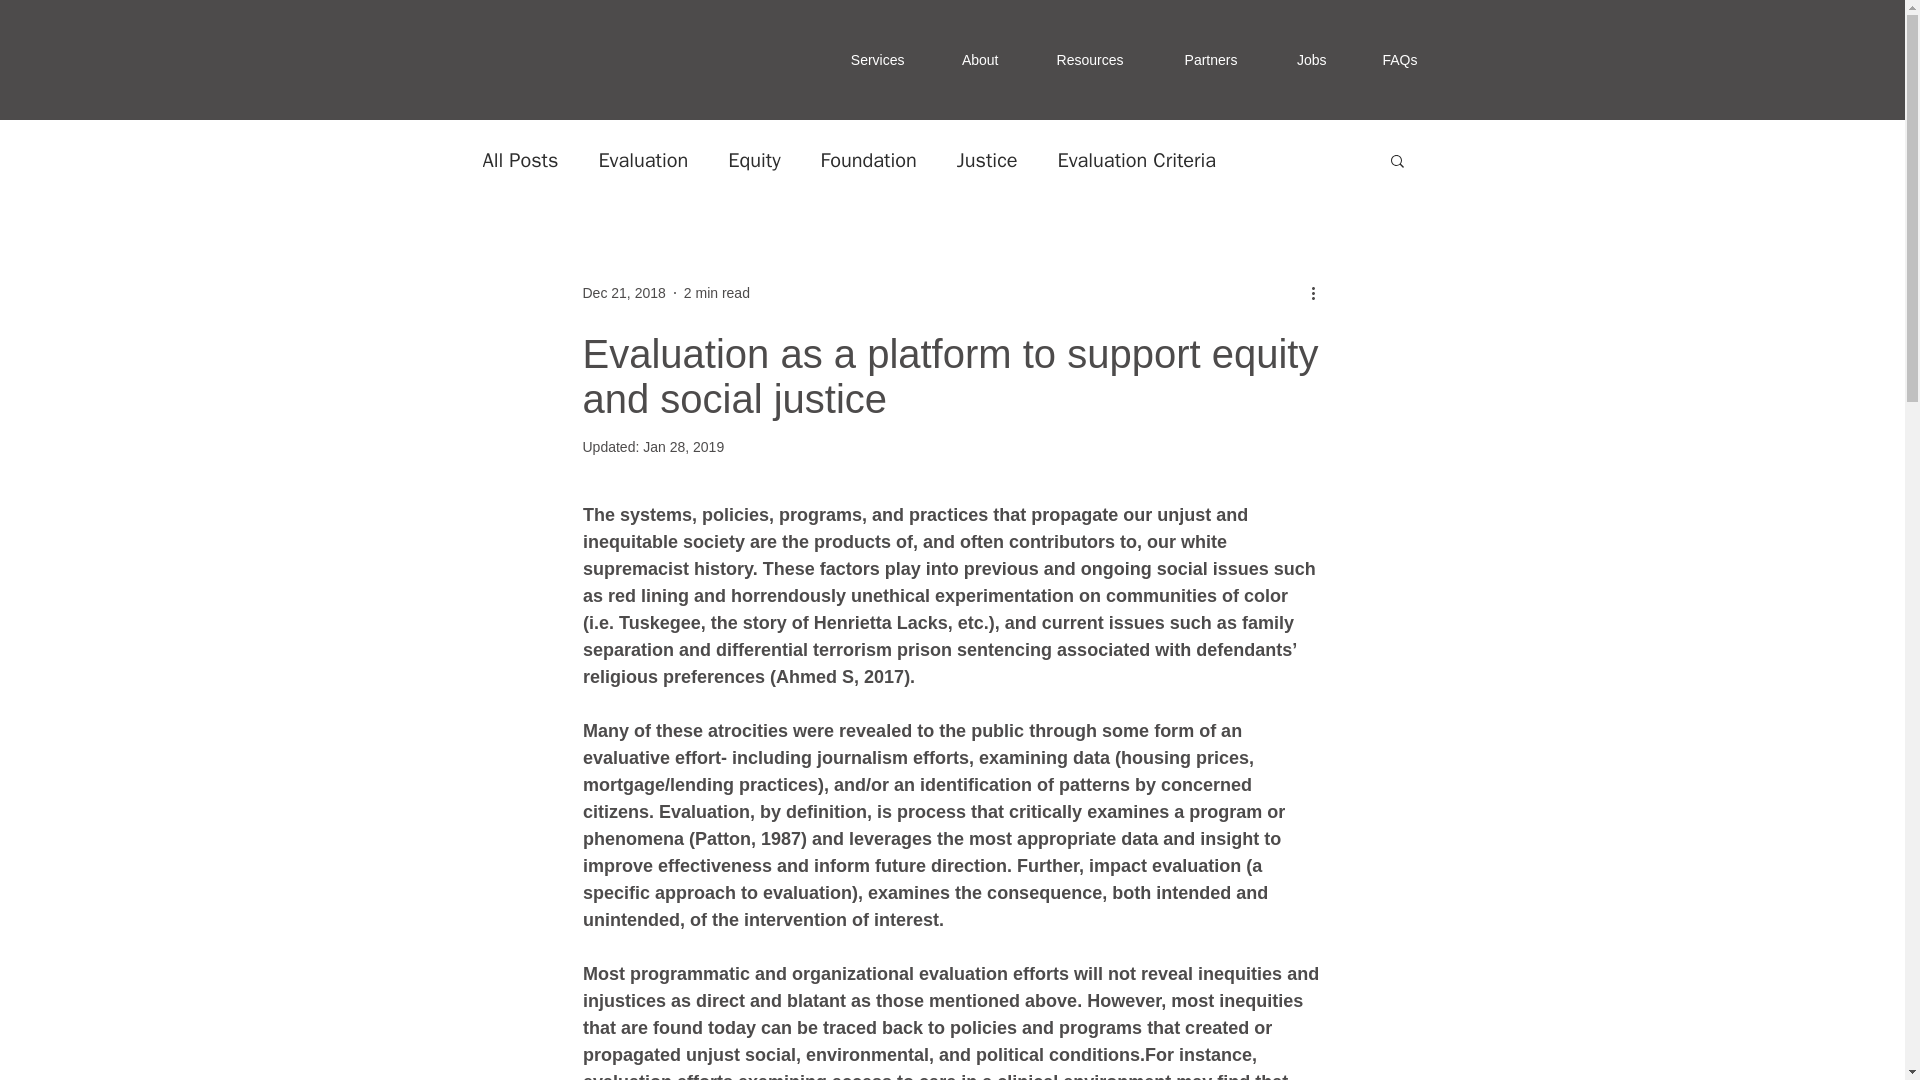  What do you see at coordinates (642, 158) in the screenshot?
I see `Evaluation` at bounding box center [642, 158].